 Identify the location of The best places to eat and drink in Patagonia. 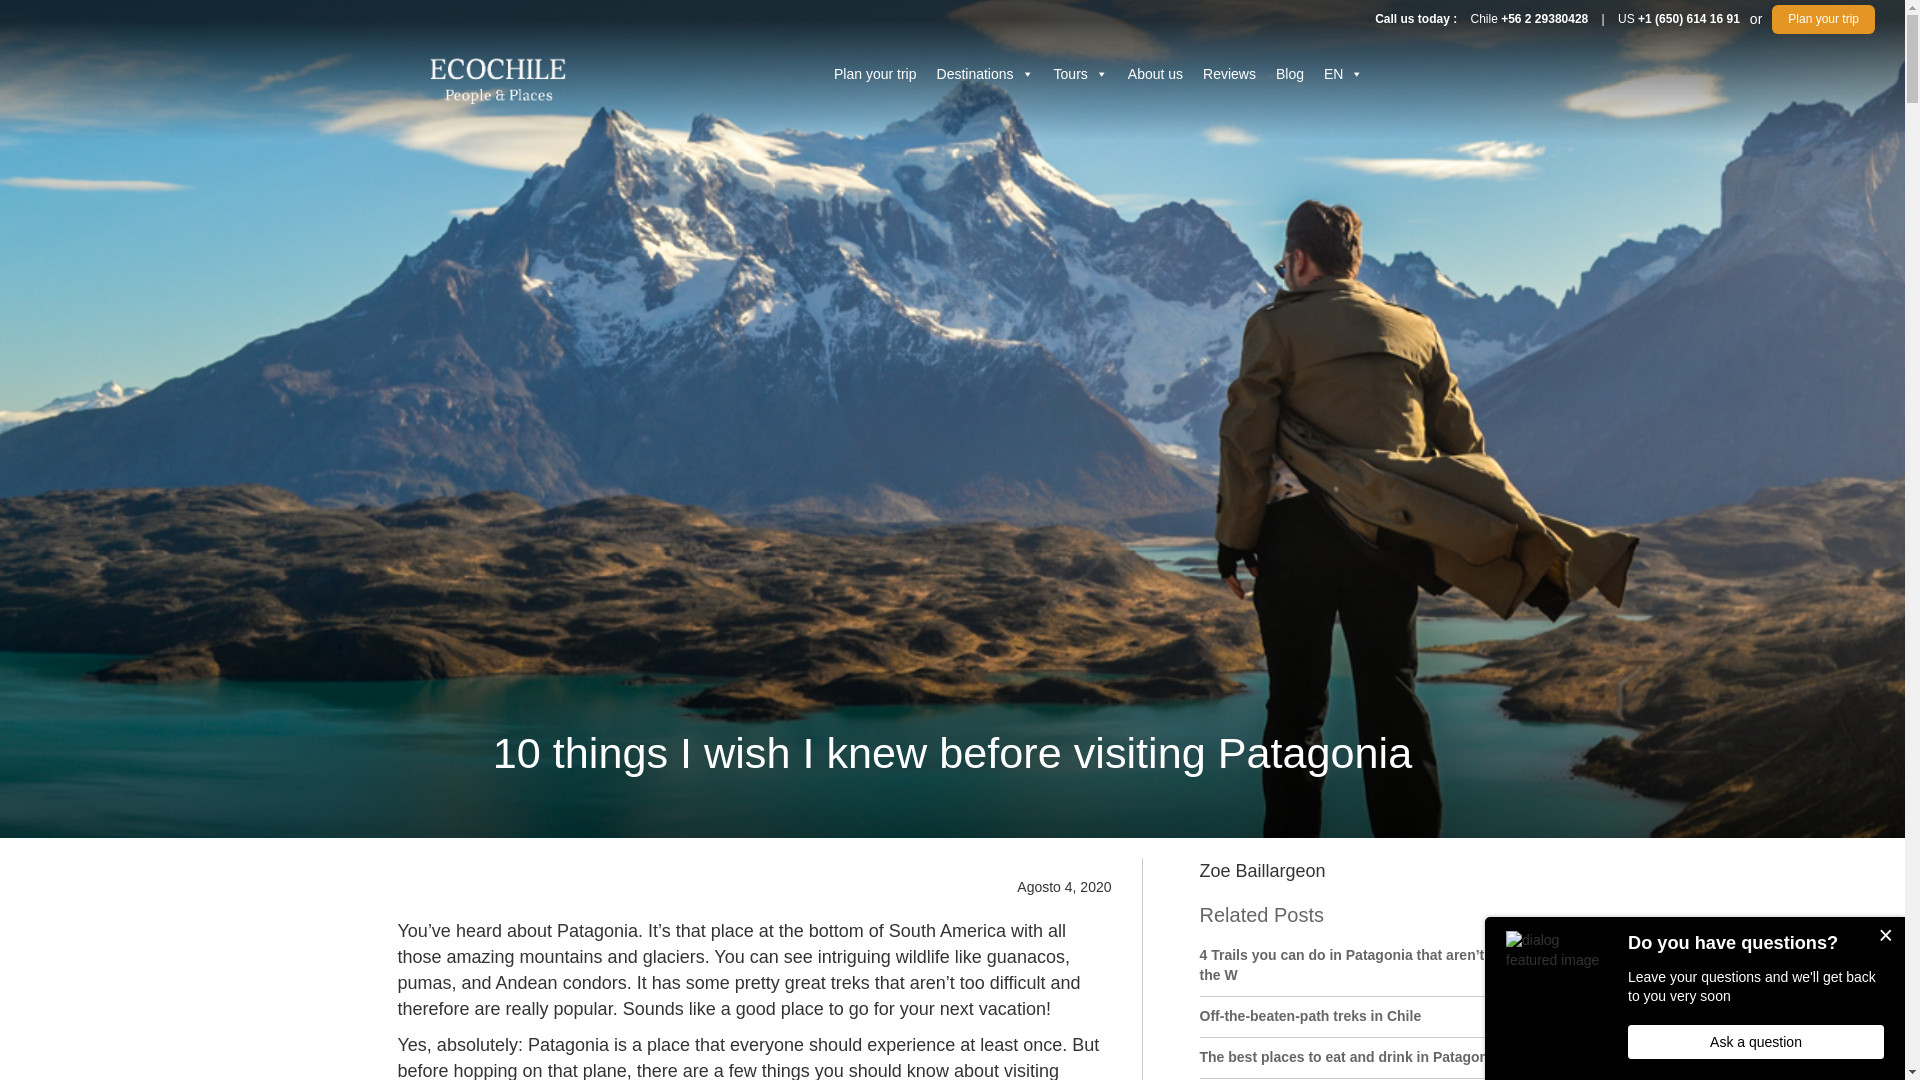
(1350, 1056).